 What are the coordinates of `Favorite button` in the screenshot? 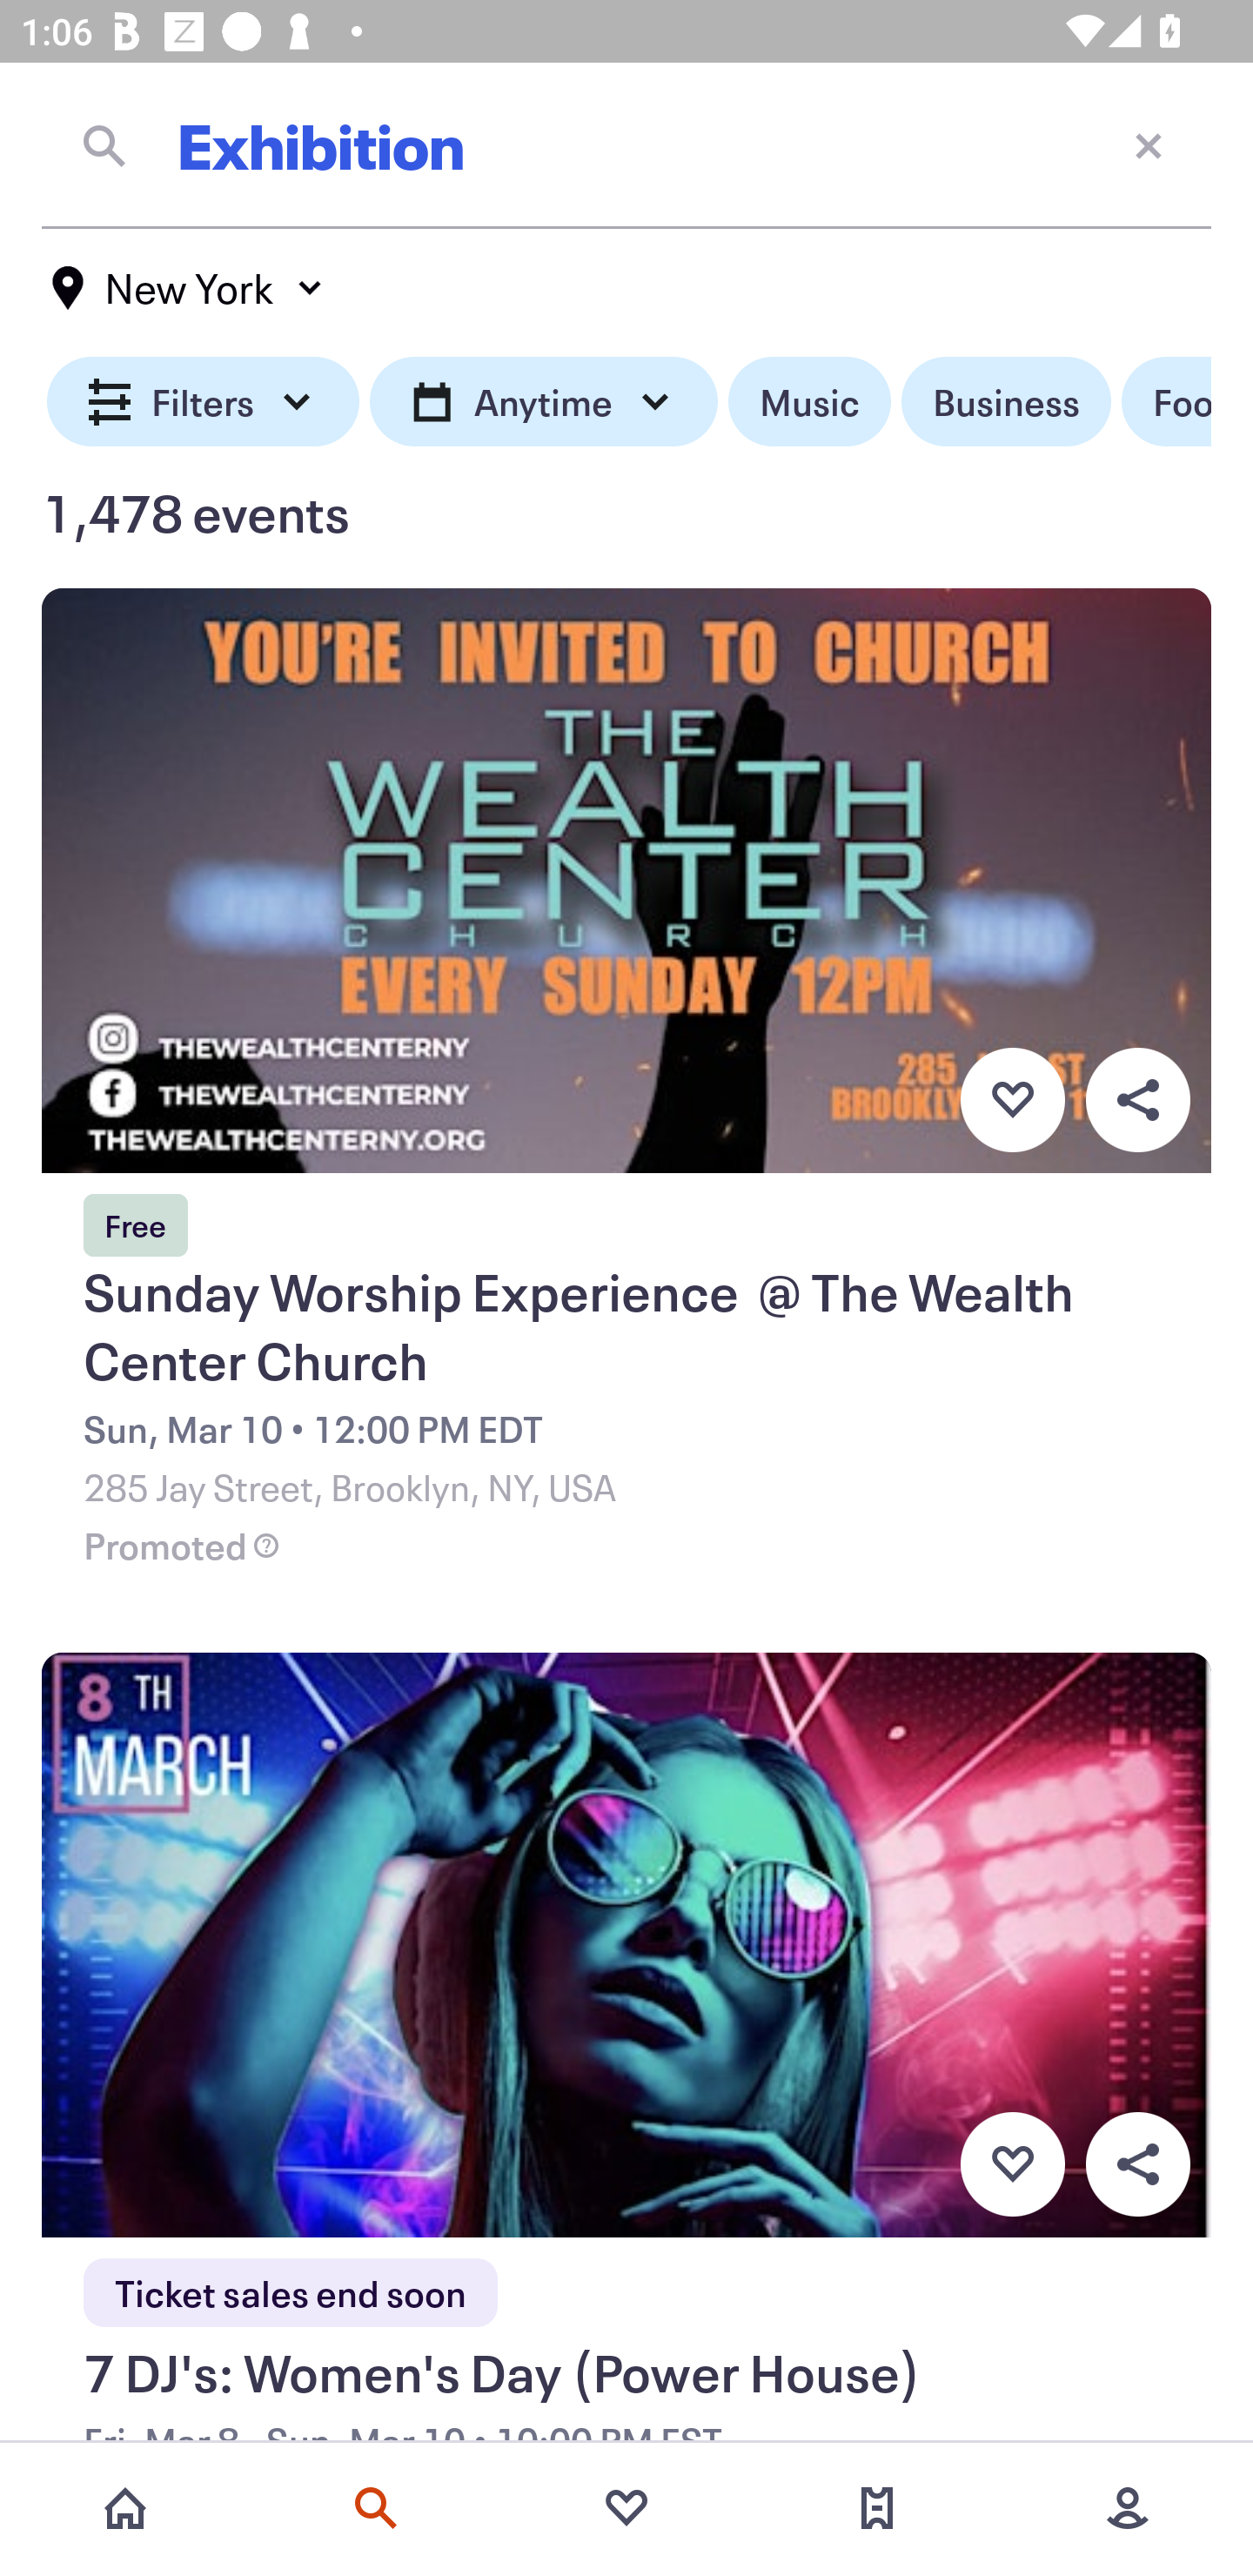 It's located at (1012, 1099).